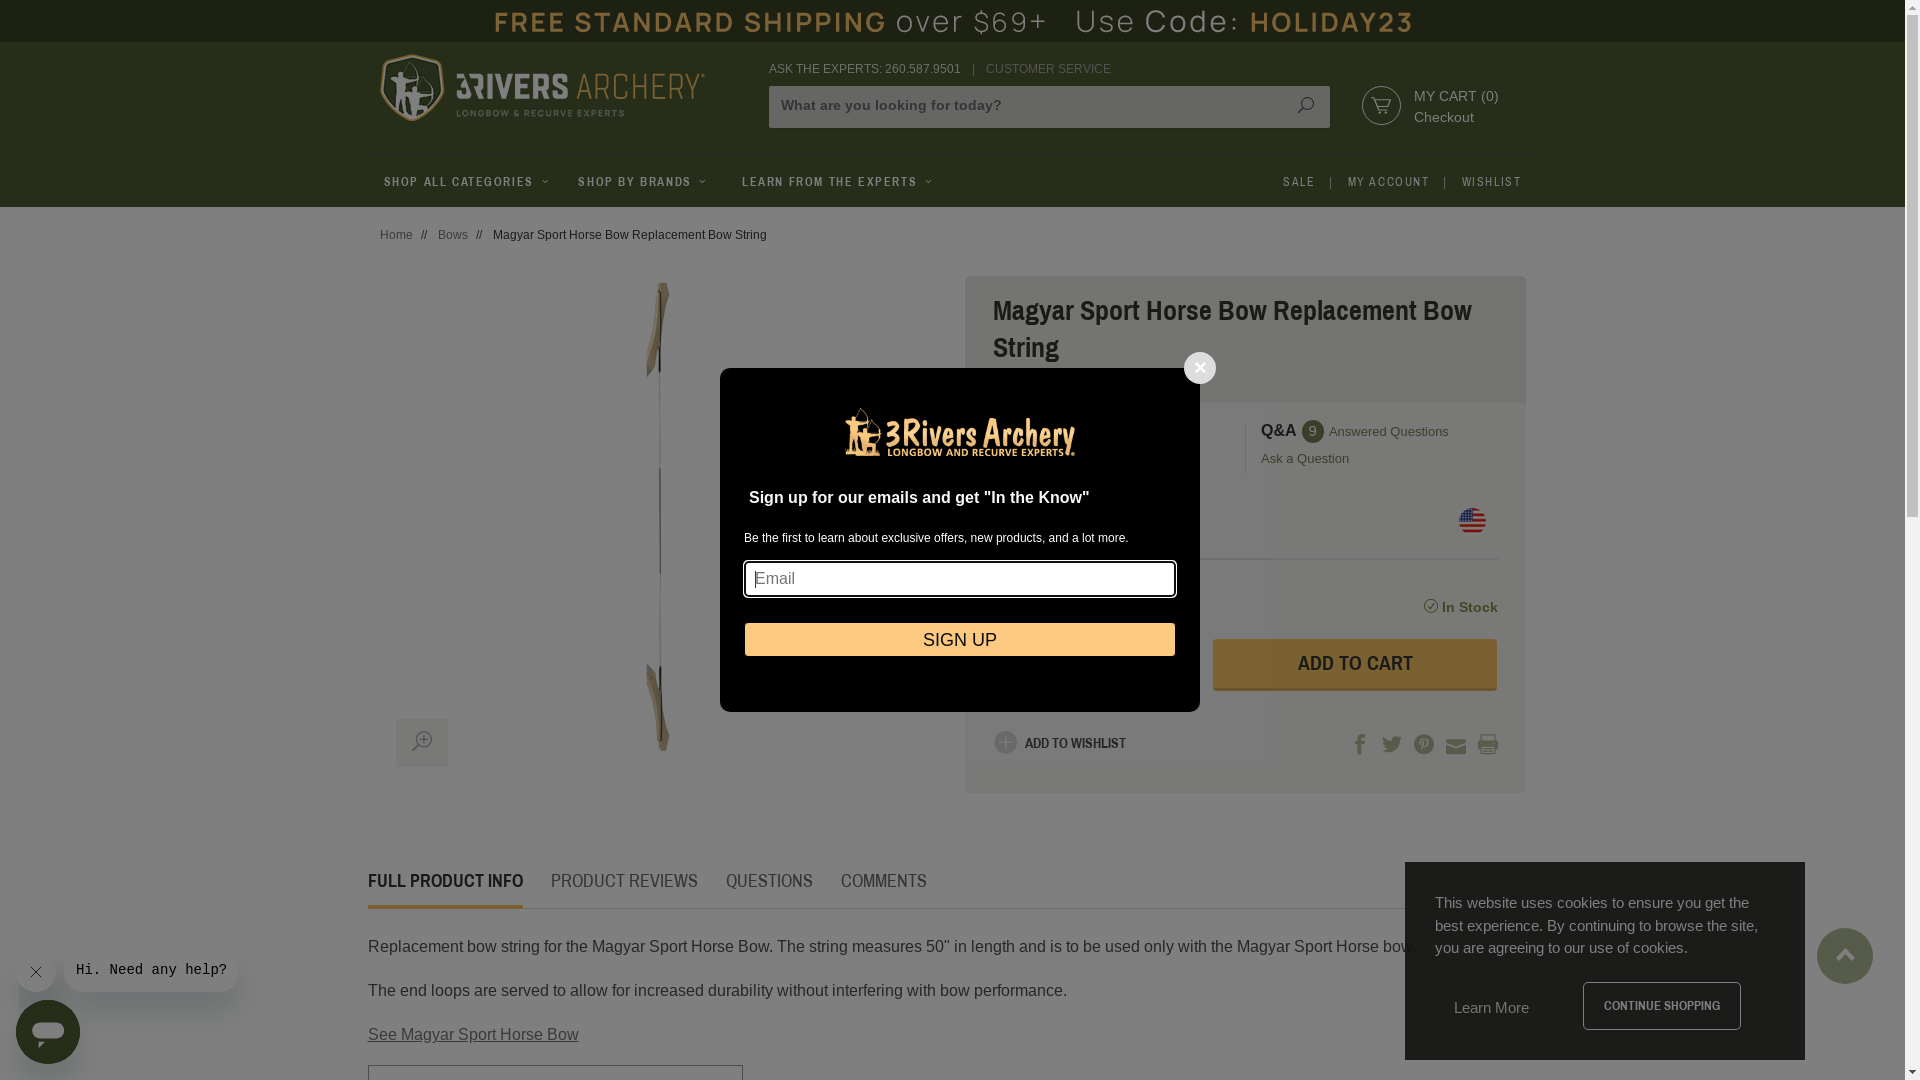  What do you see at coordinates (770, 881) in the screenshot?
I see `QUESTIONS` at bounding box center [770, 881].